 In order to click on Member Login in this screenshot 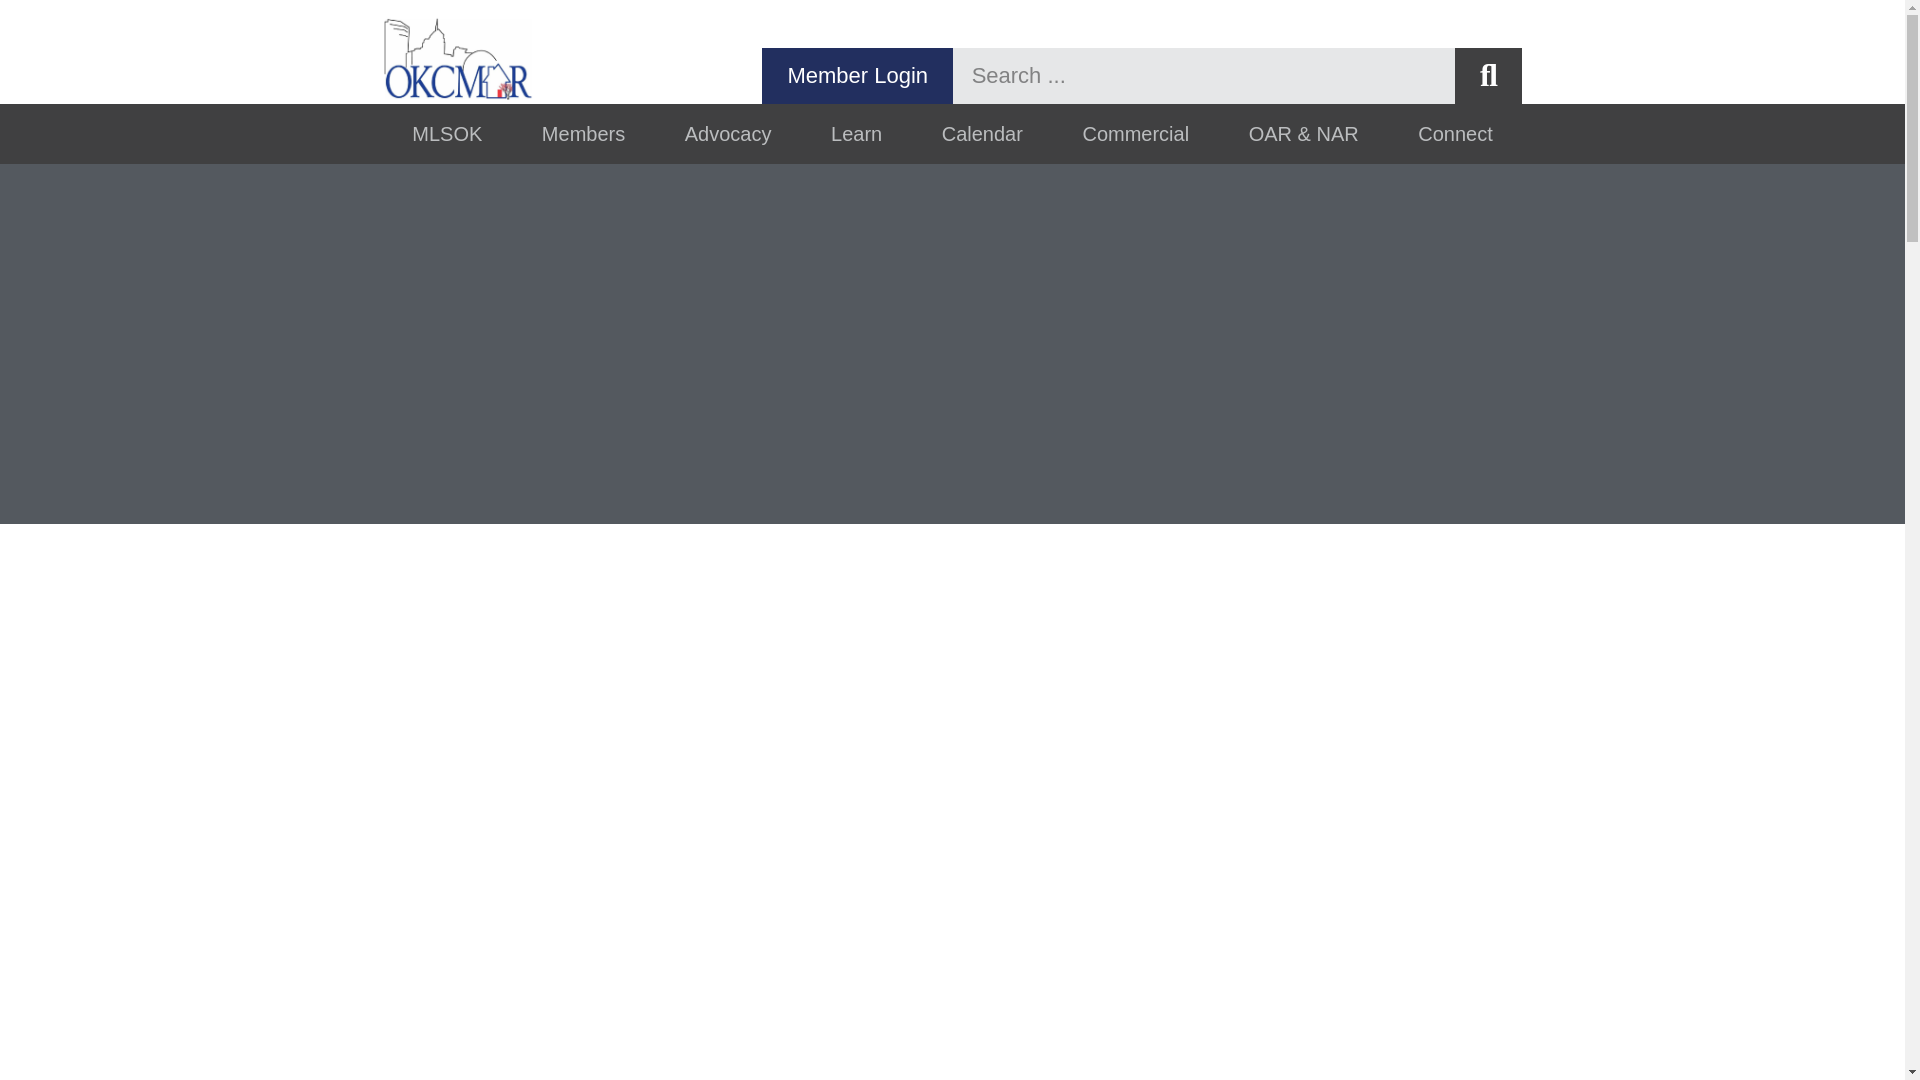, I will do `click(857, 75)`.